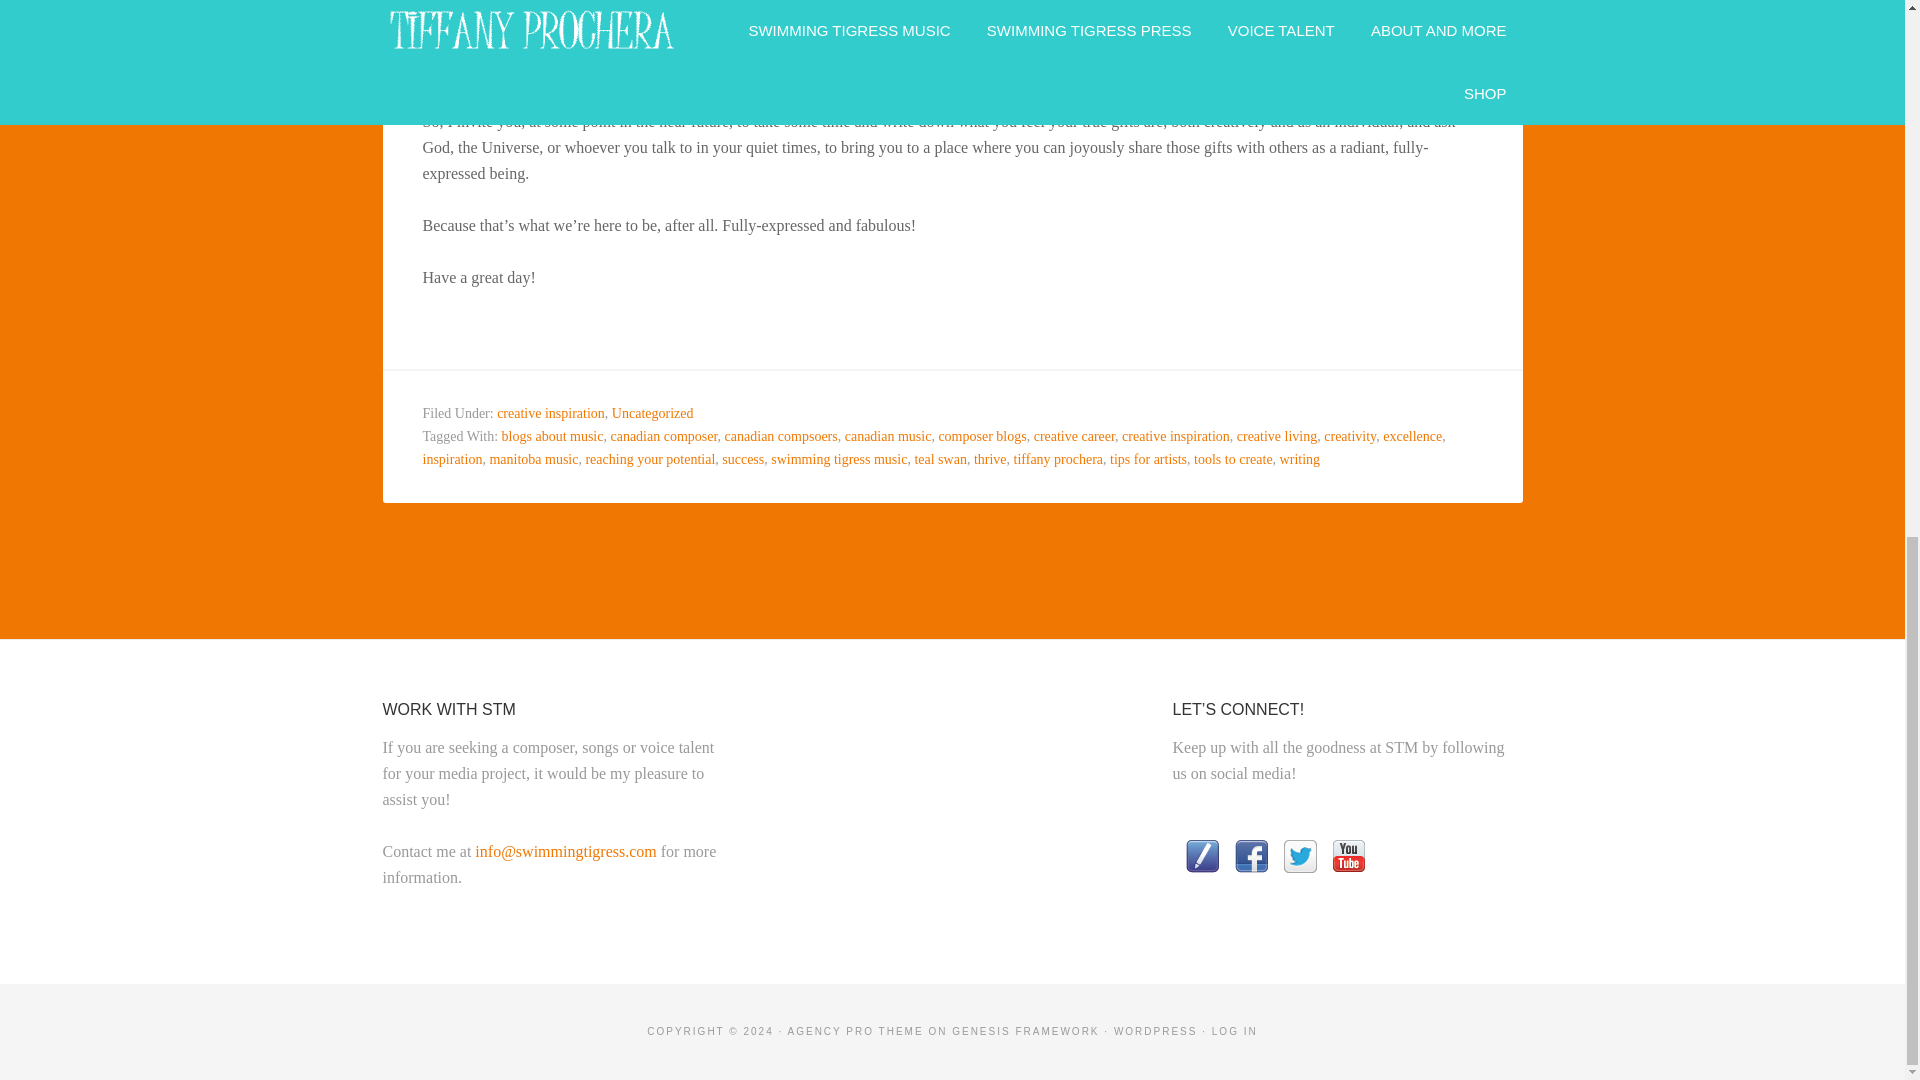  Describe the element at coordinates (1176, 436) in the screenshot. I see `creative inspiration` at that location.